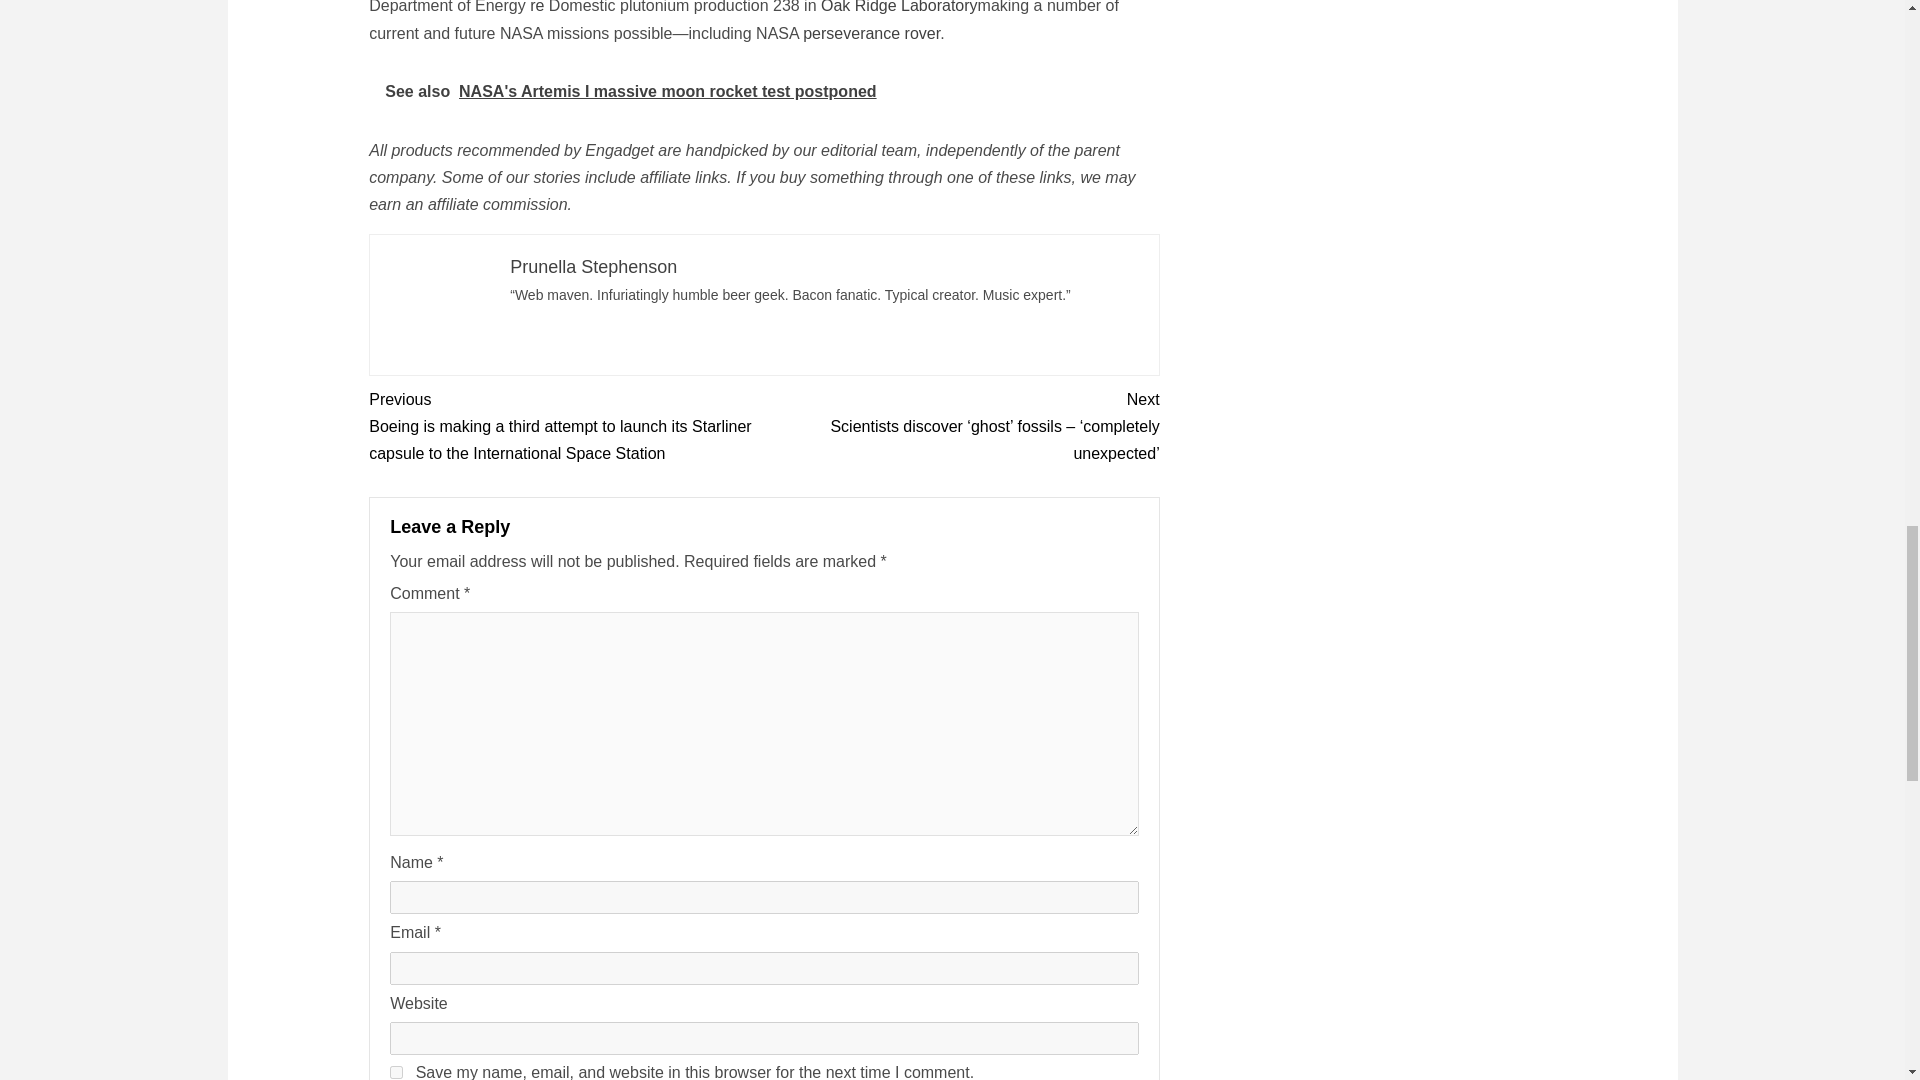 The image size is (1920, 1080). Describe the element at coordinates (396, 1072) in the screenshot. I see `yes` at that location.